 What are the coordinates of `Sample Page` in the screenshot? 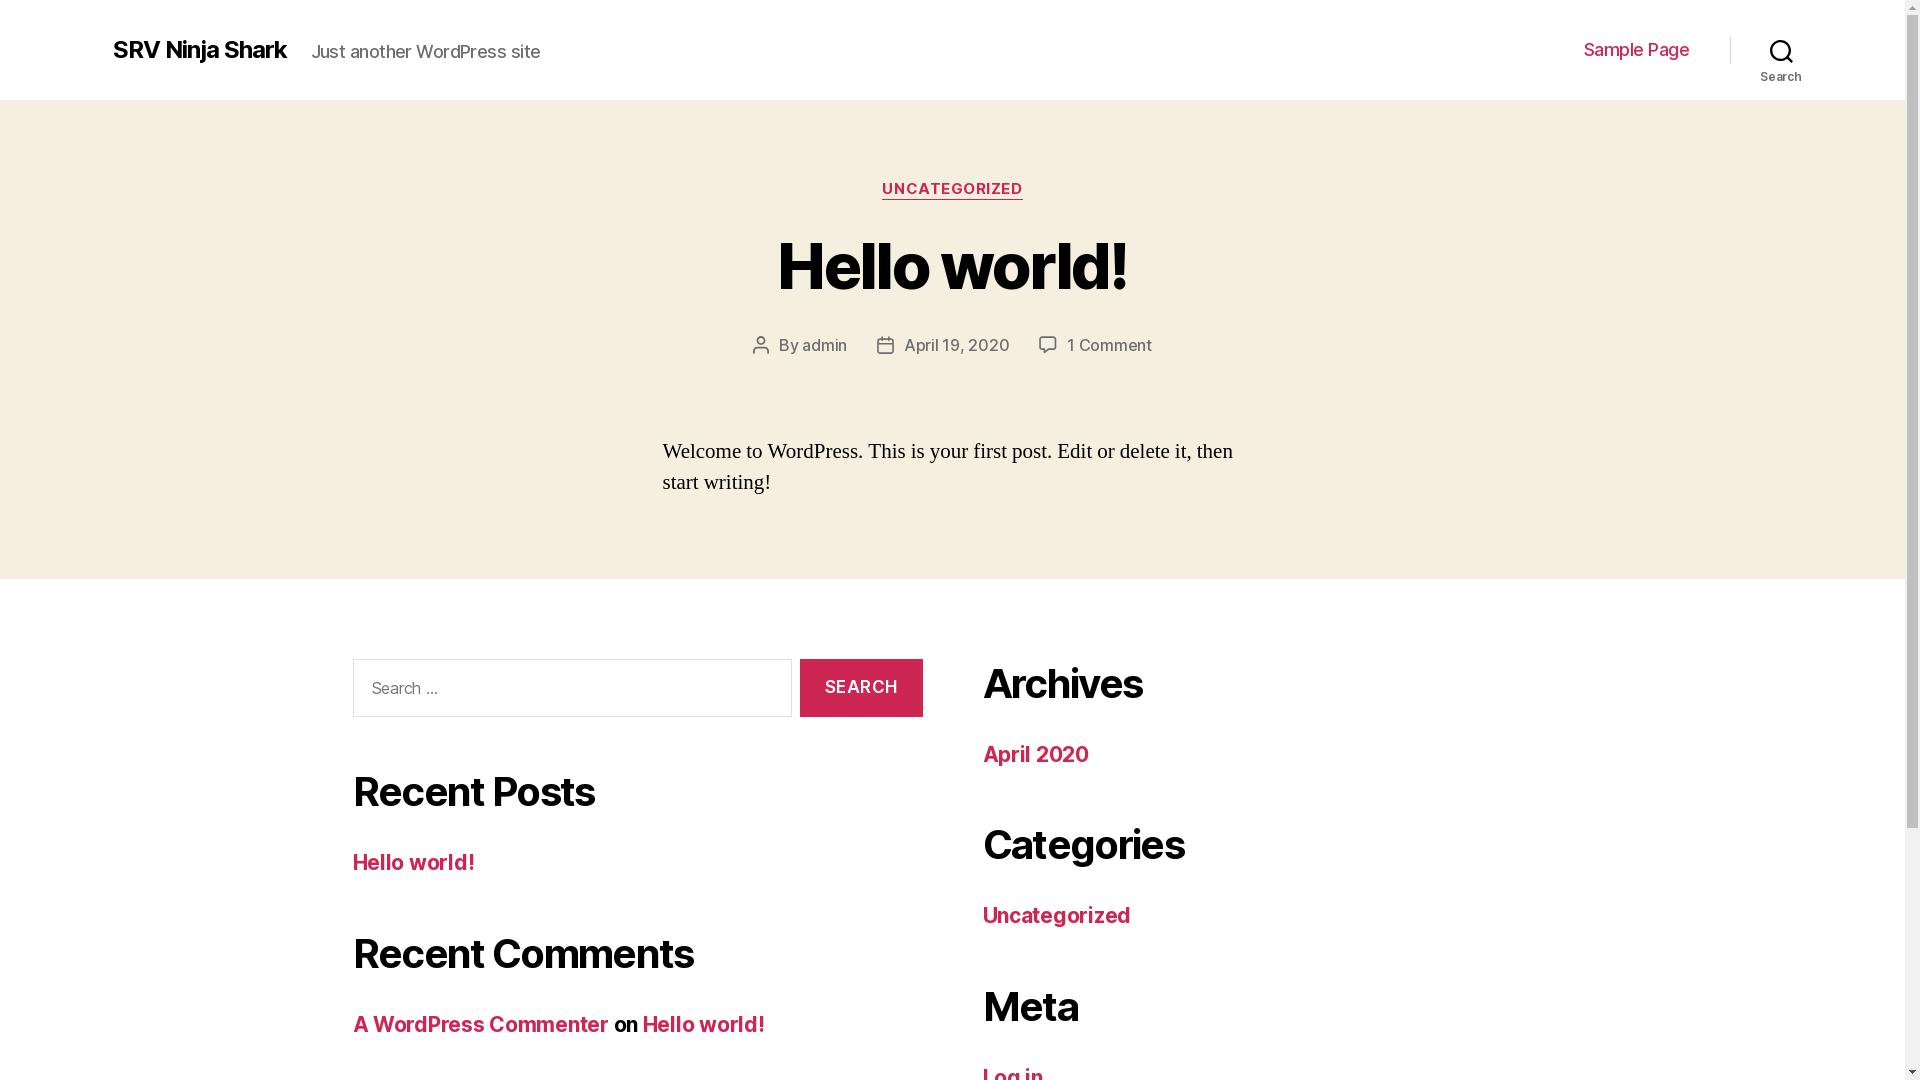 It's located at (1637, 50).